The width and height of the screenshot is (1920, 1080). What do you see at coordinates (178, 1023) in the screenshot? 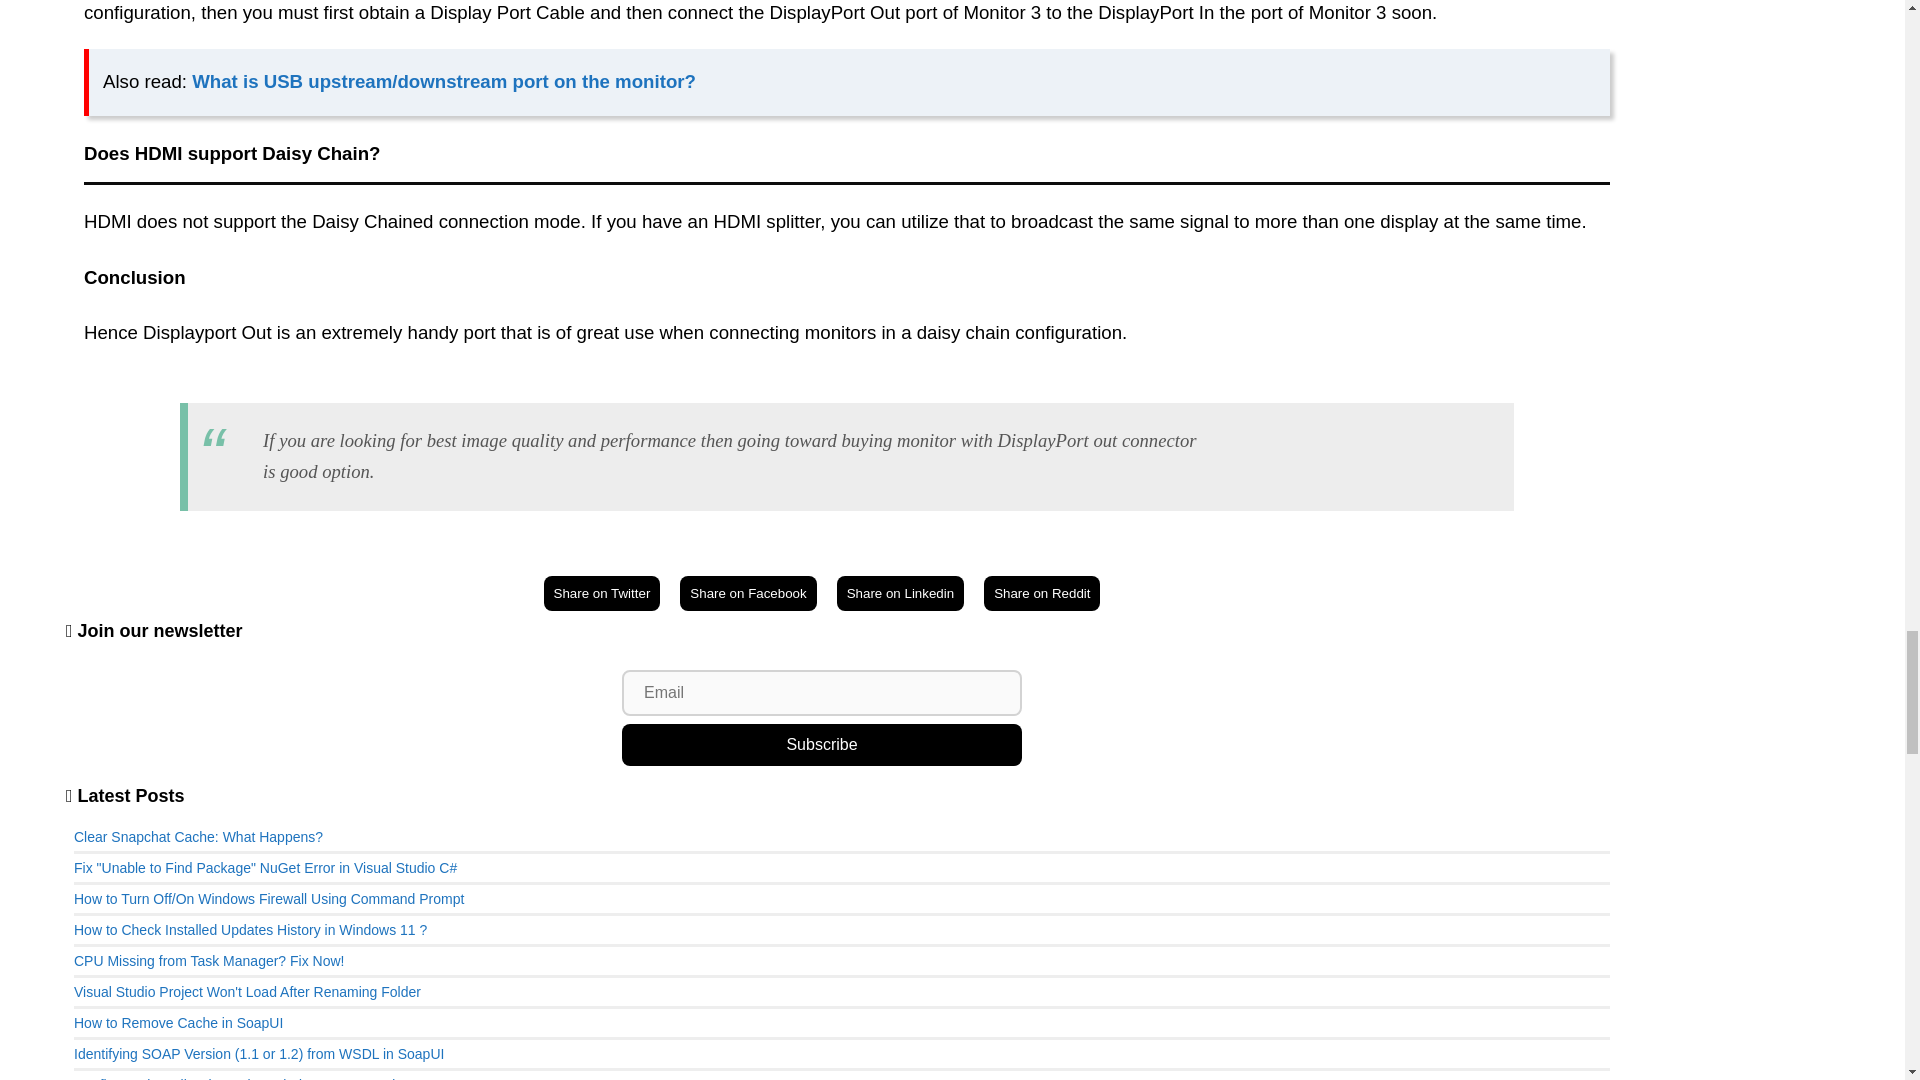
I see `How to Remove Cache in SoapUI` at bounding box center [178, 1023].